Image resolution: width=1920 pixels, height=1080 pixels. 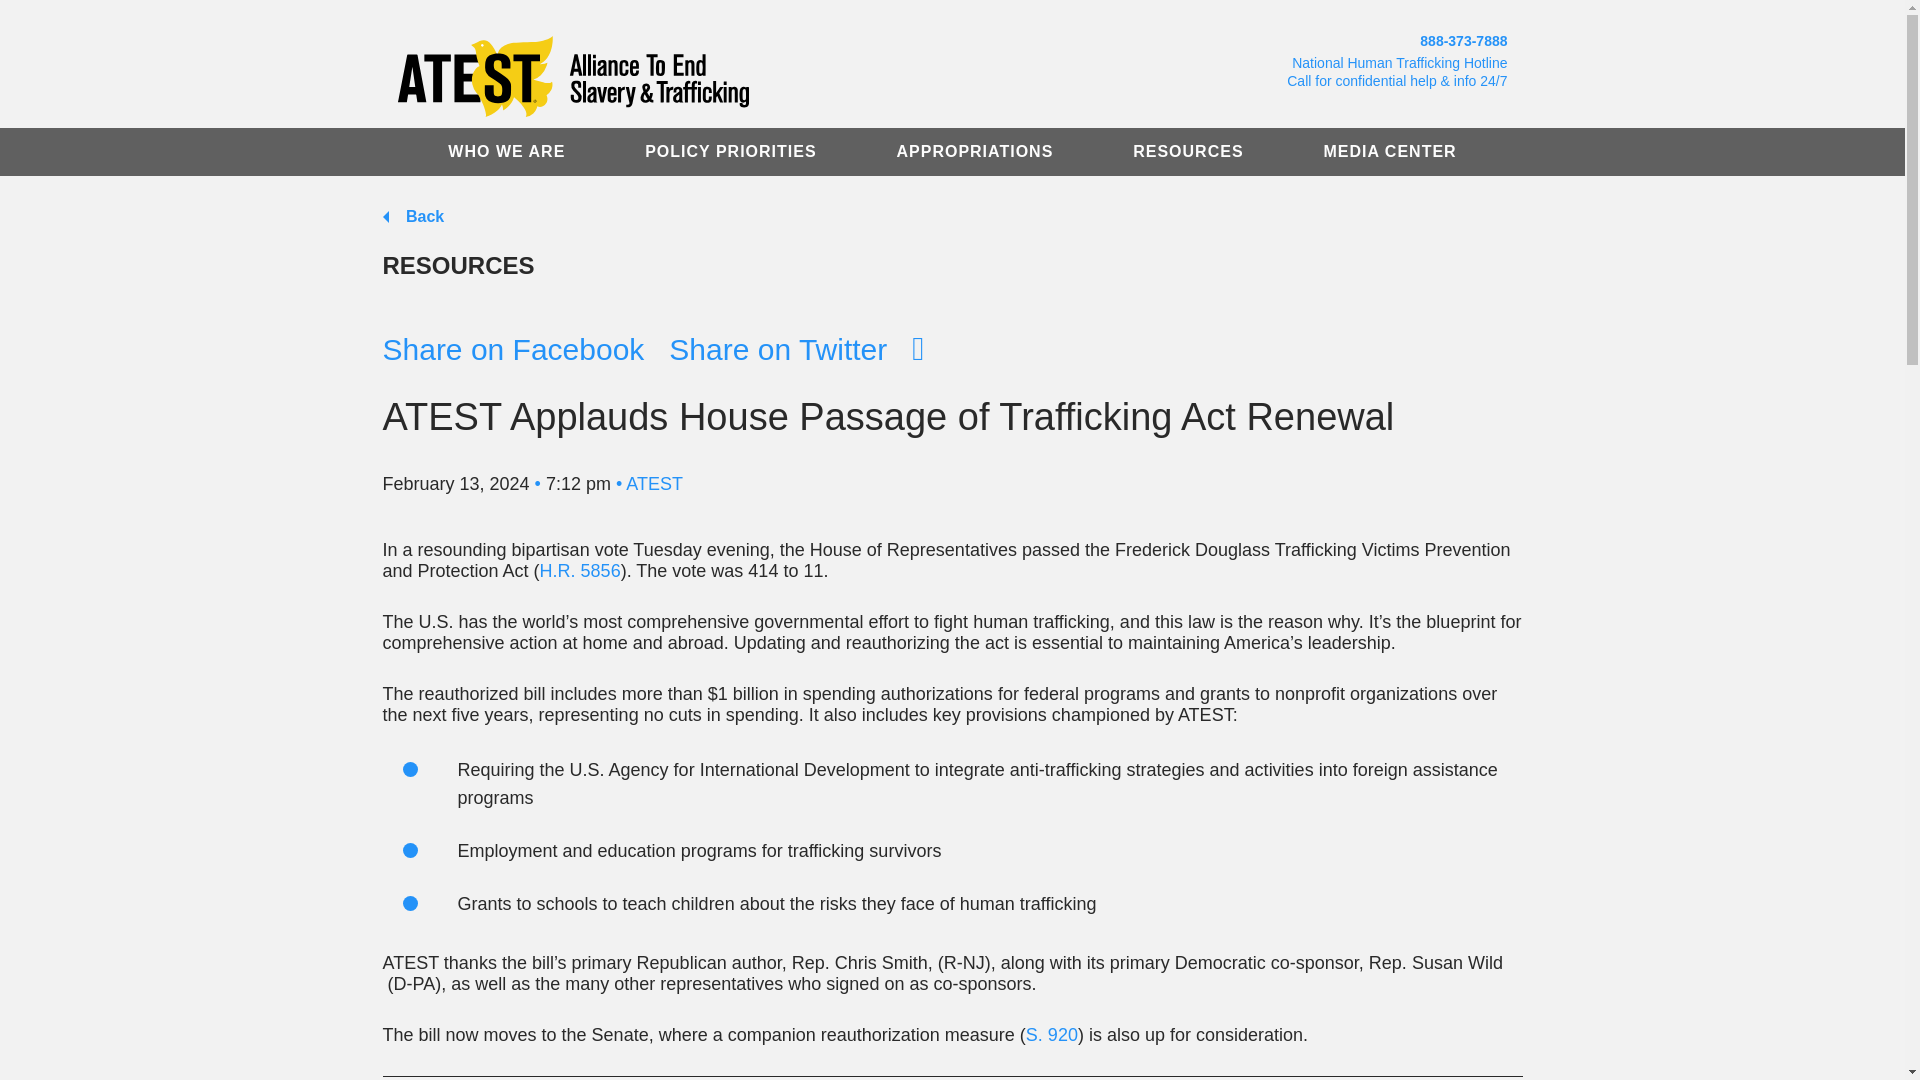 What do you see at coordinates (778, 350) in the screenshot?
I see `Share on Twitter` at bounding box center [778, 350].